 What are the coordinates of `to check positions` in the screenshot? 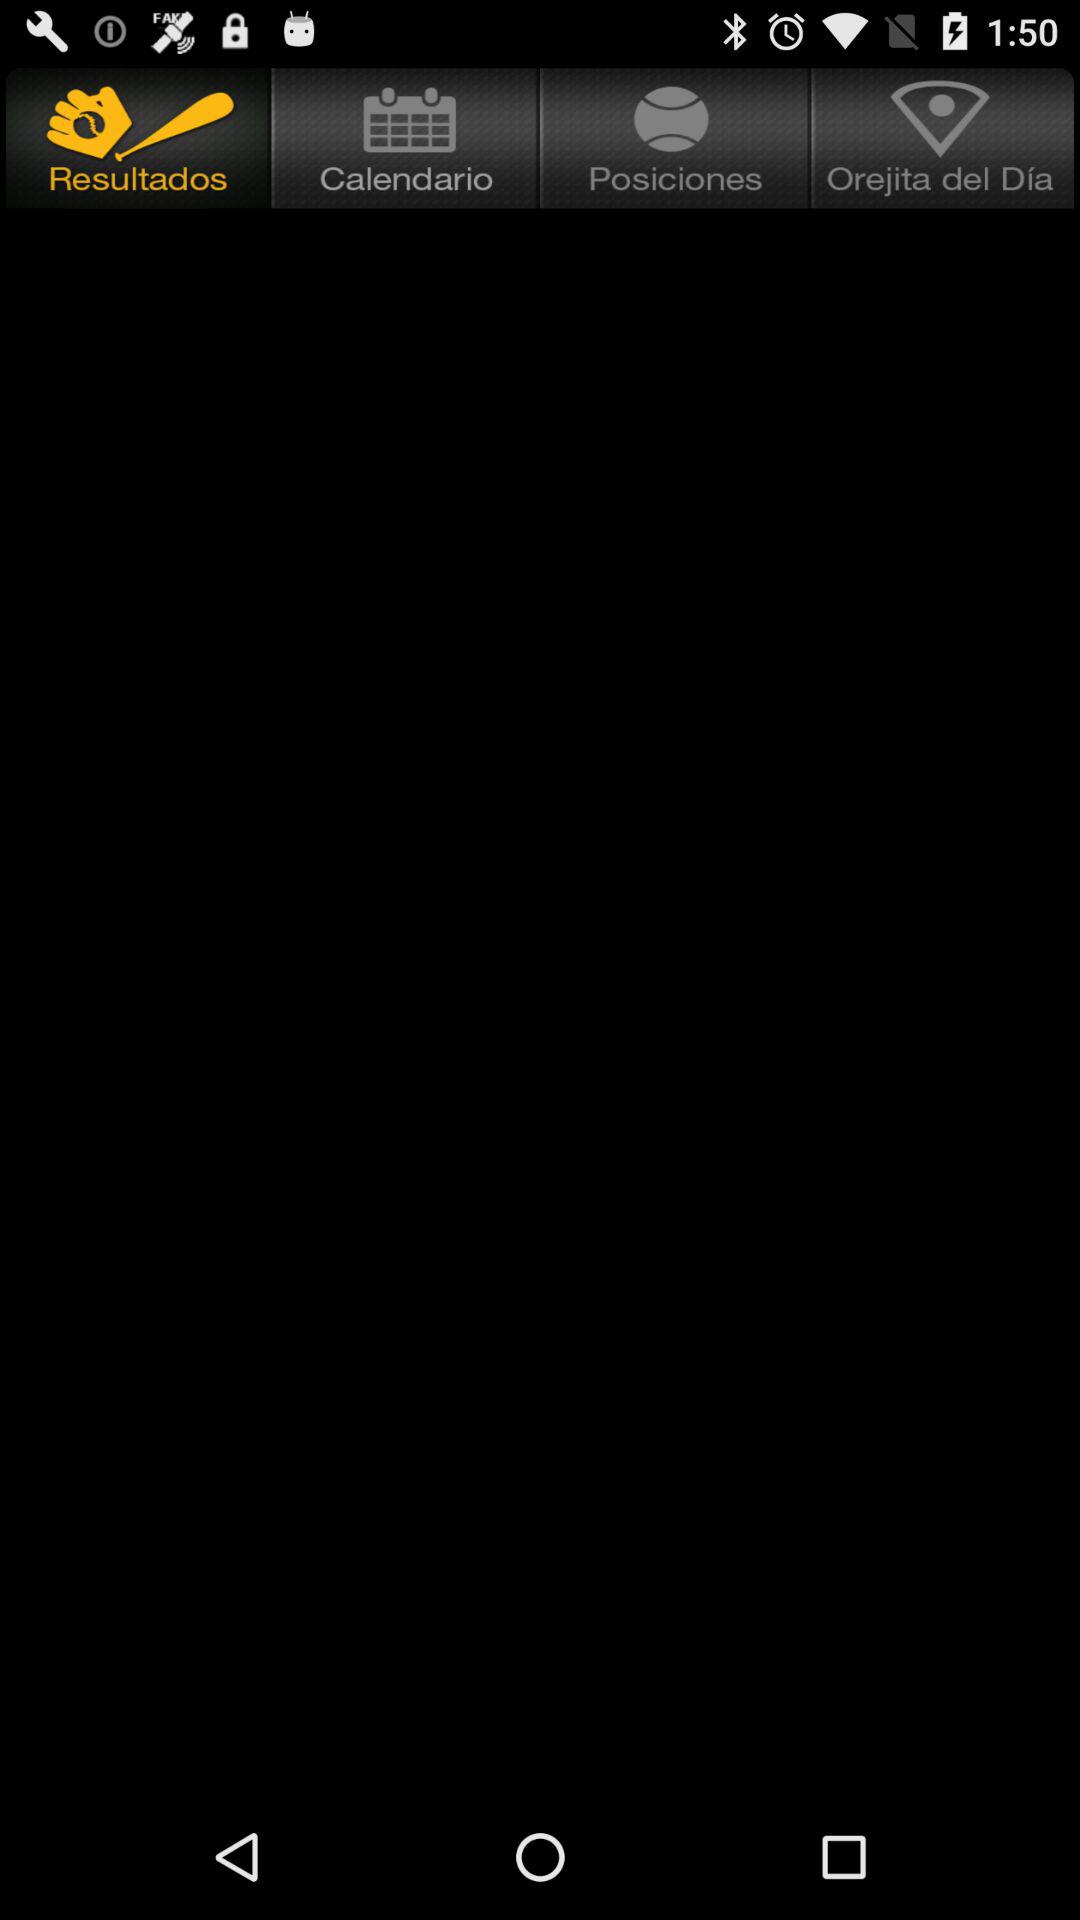 It's located at (676, 138).